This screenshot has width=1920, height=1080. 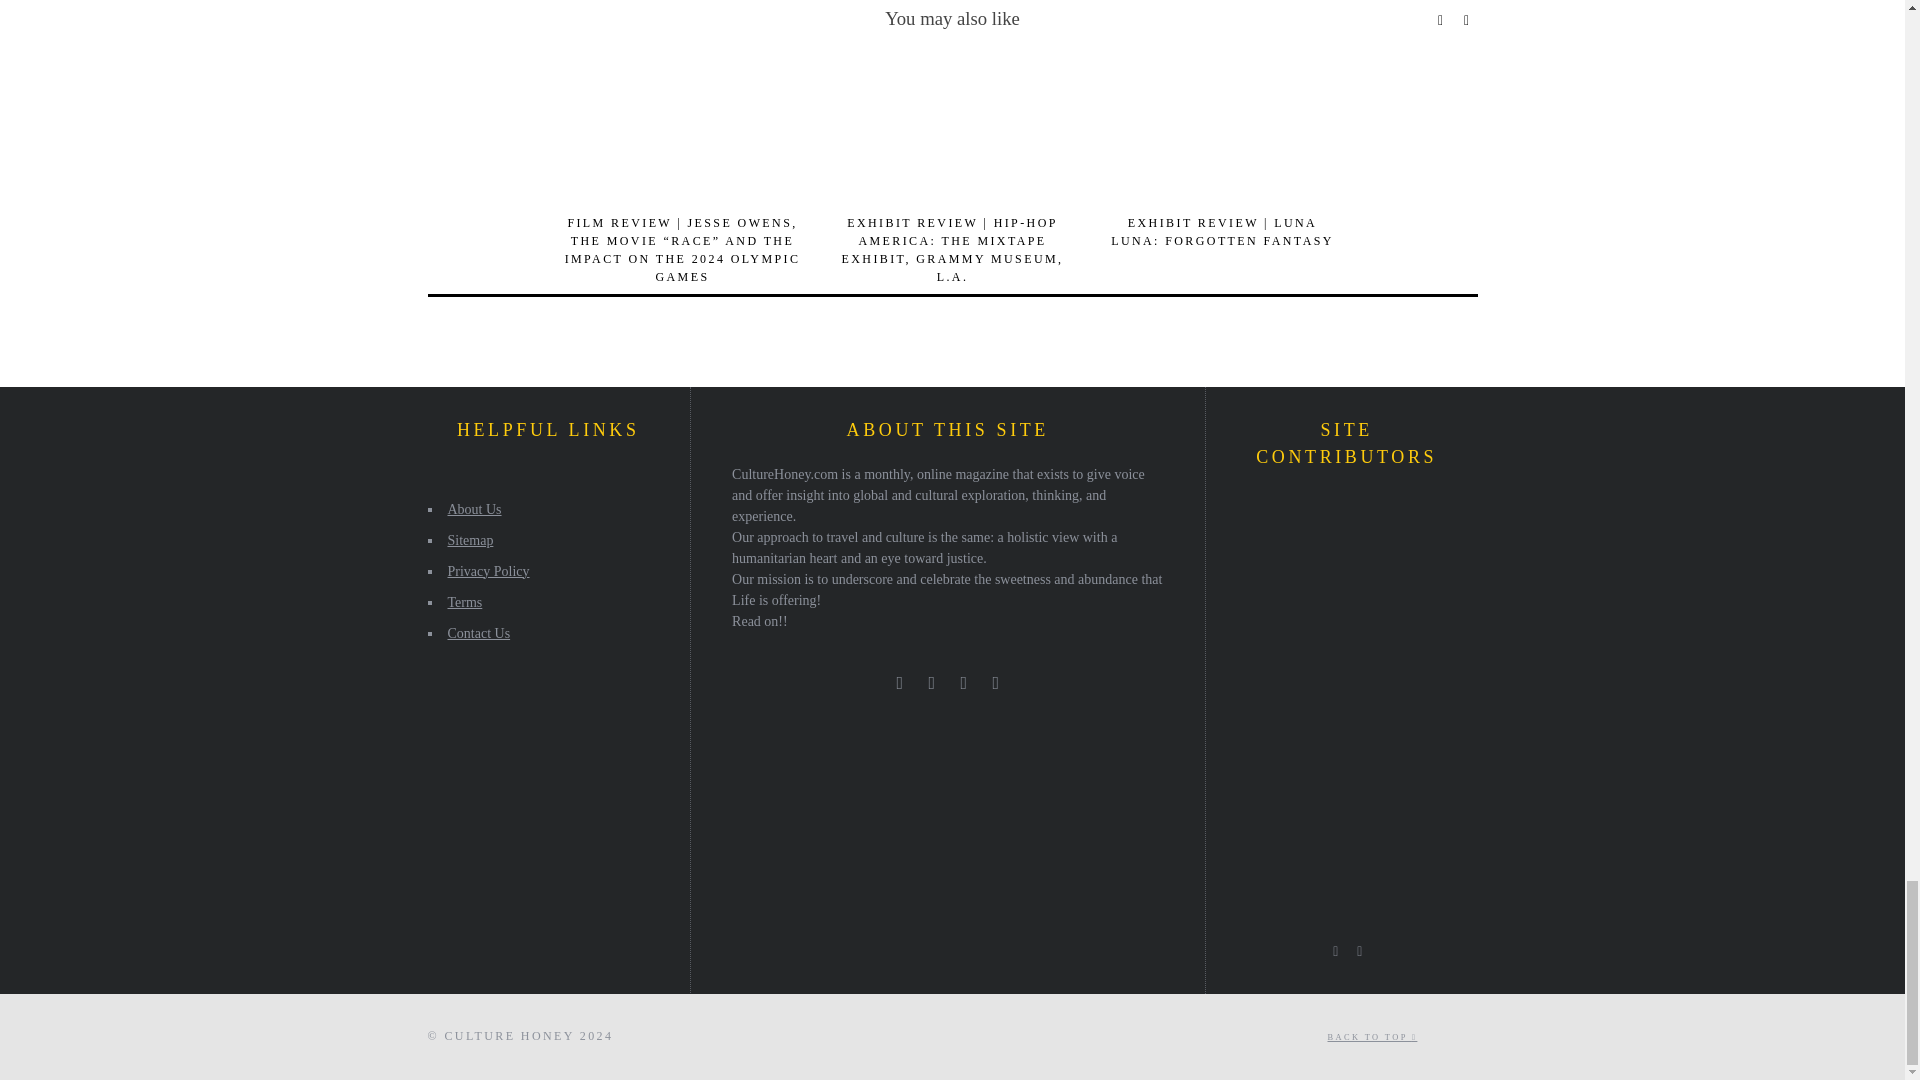 I want to click on Emily Greene, so click(x=1309, y=573).